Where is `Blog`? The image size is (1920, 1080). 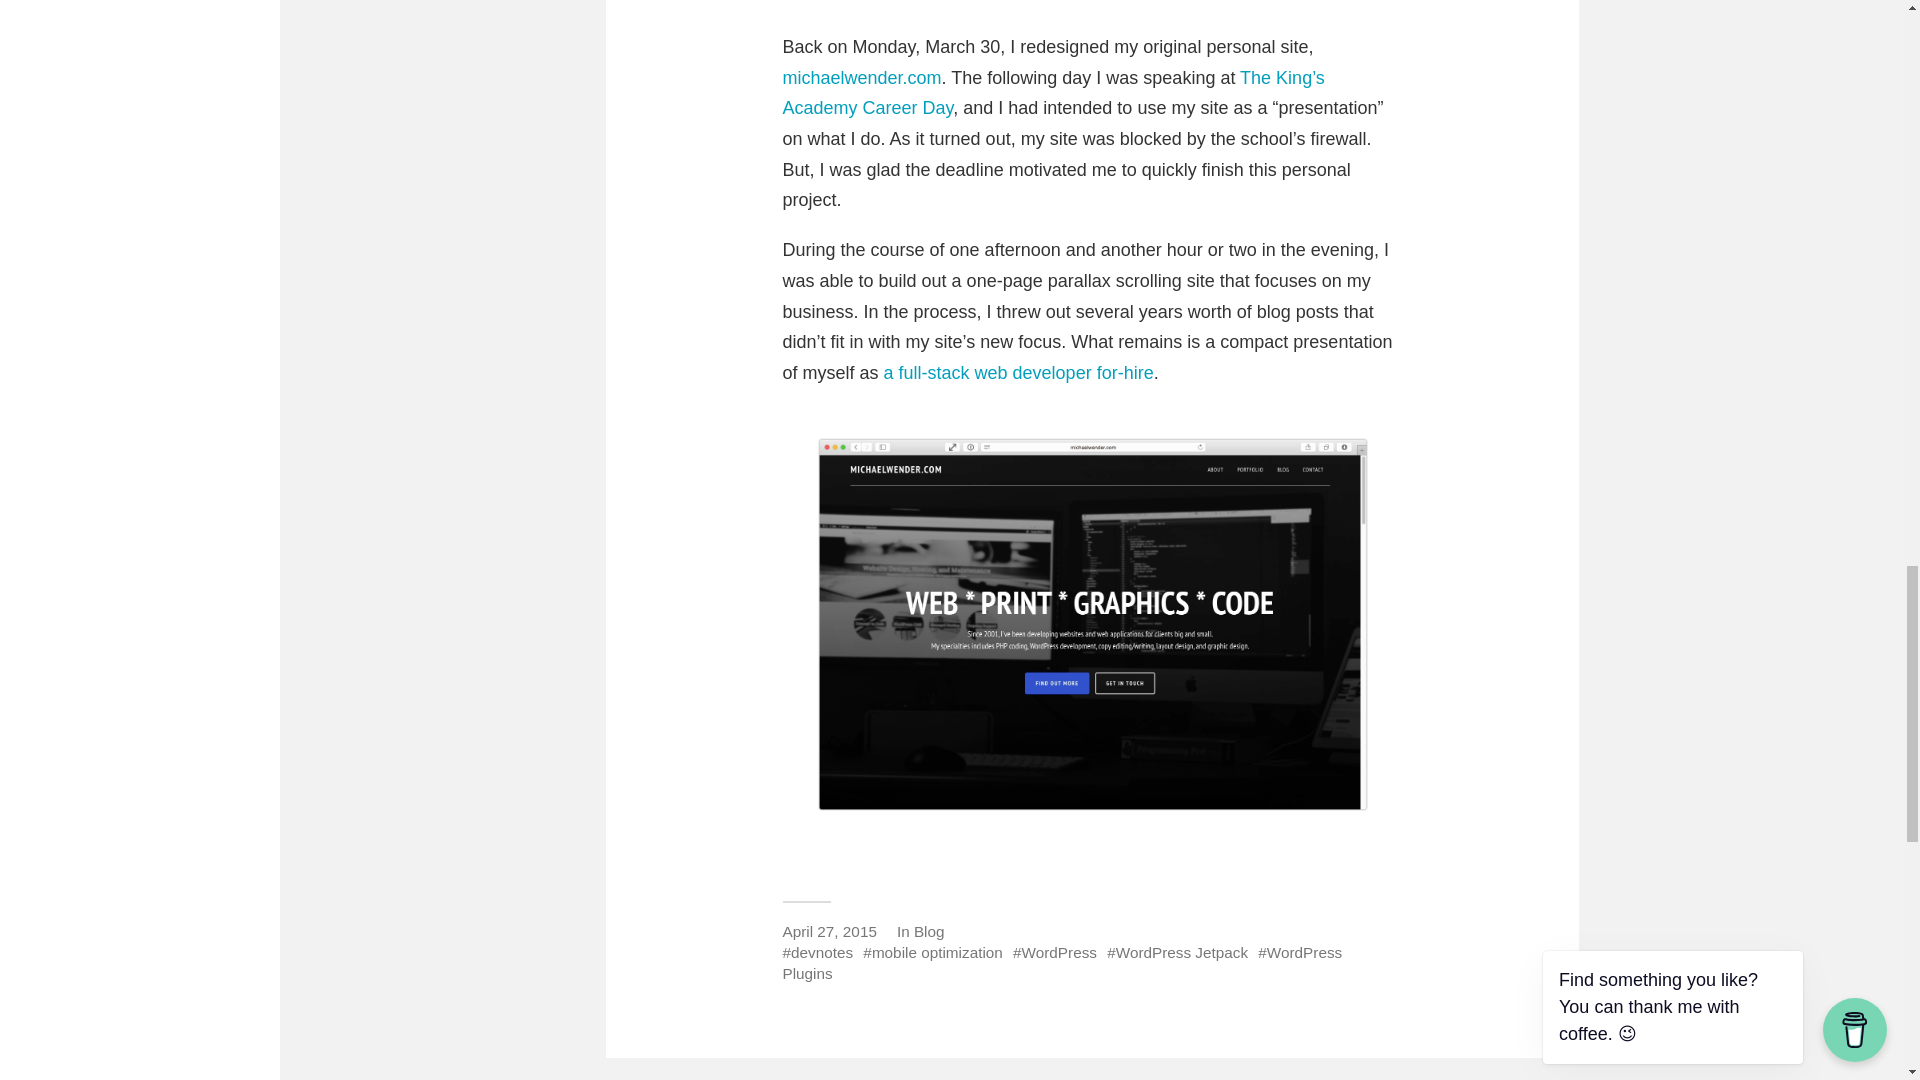
Blog is located at coordinates (928, 931).